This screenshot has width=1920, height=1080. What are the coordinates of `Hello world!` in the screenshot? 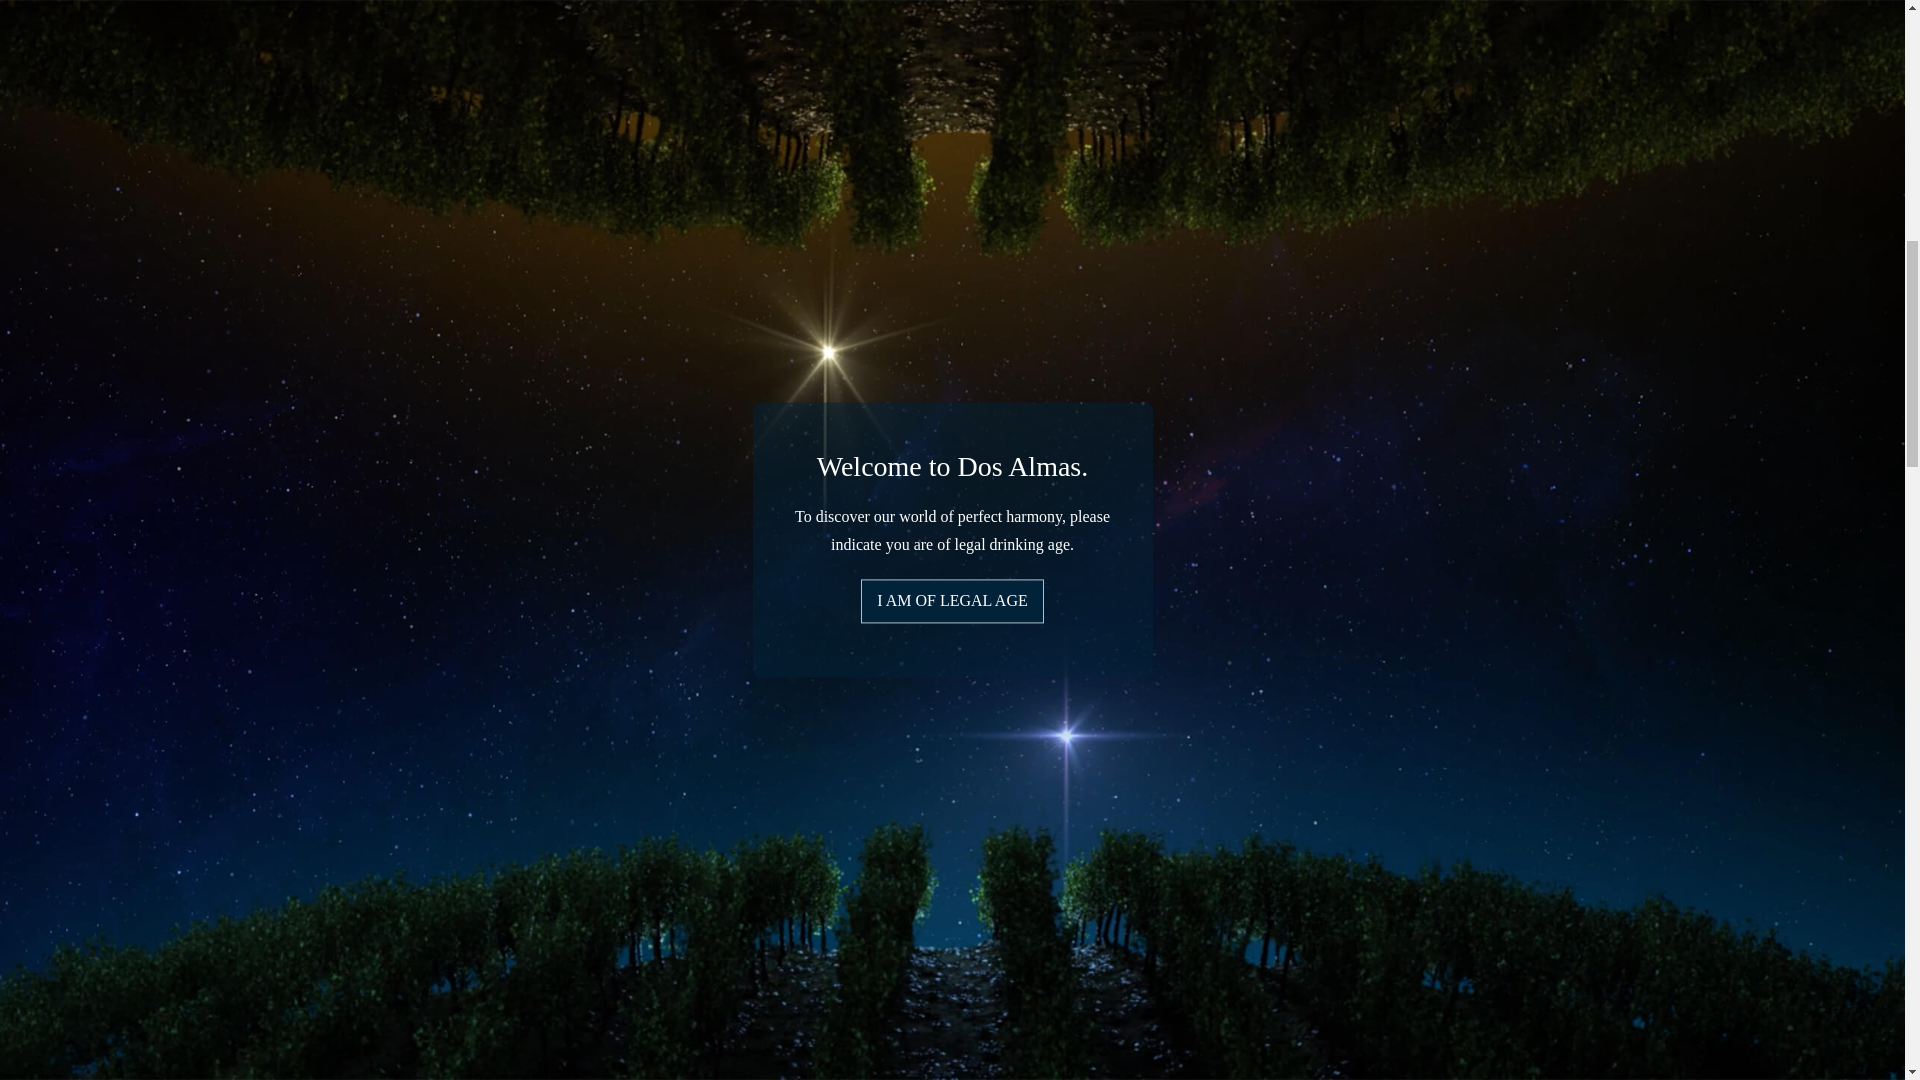 It's located at (227, 808).